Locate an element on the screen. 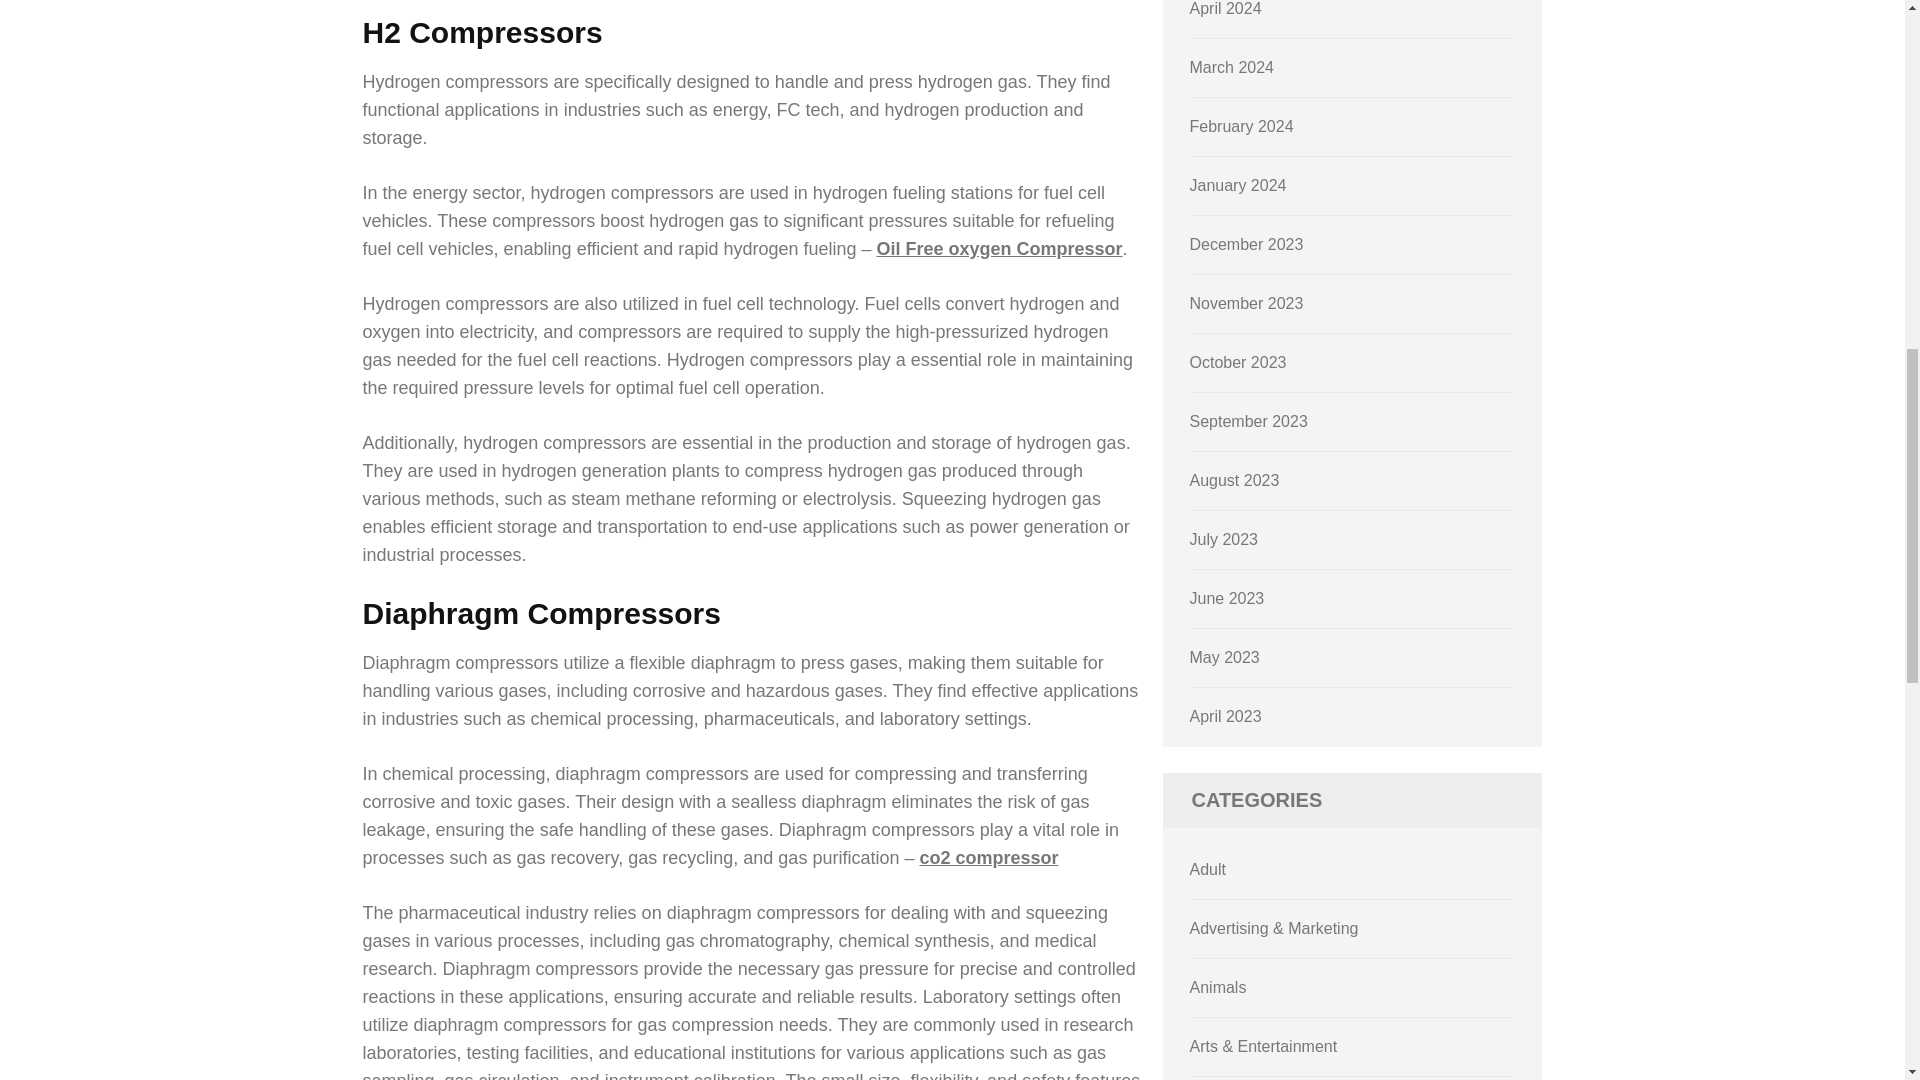 This screenshot has width=1920, height=1080. August 2023 is located at coordinates (1235, 480).